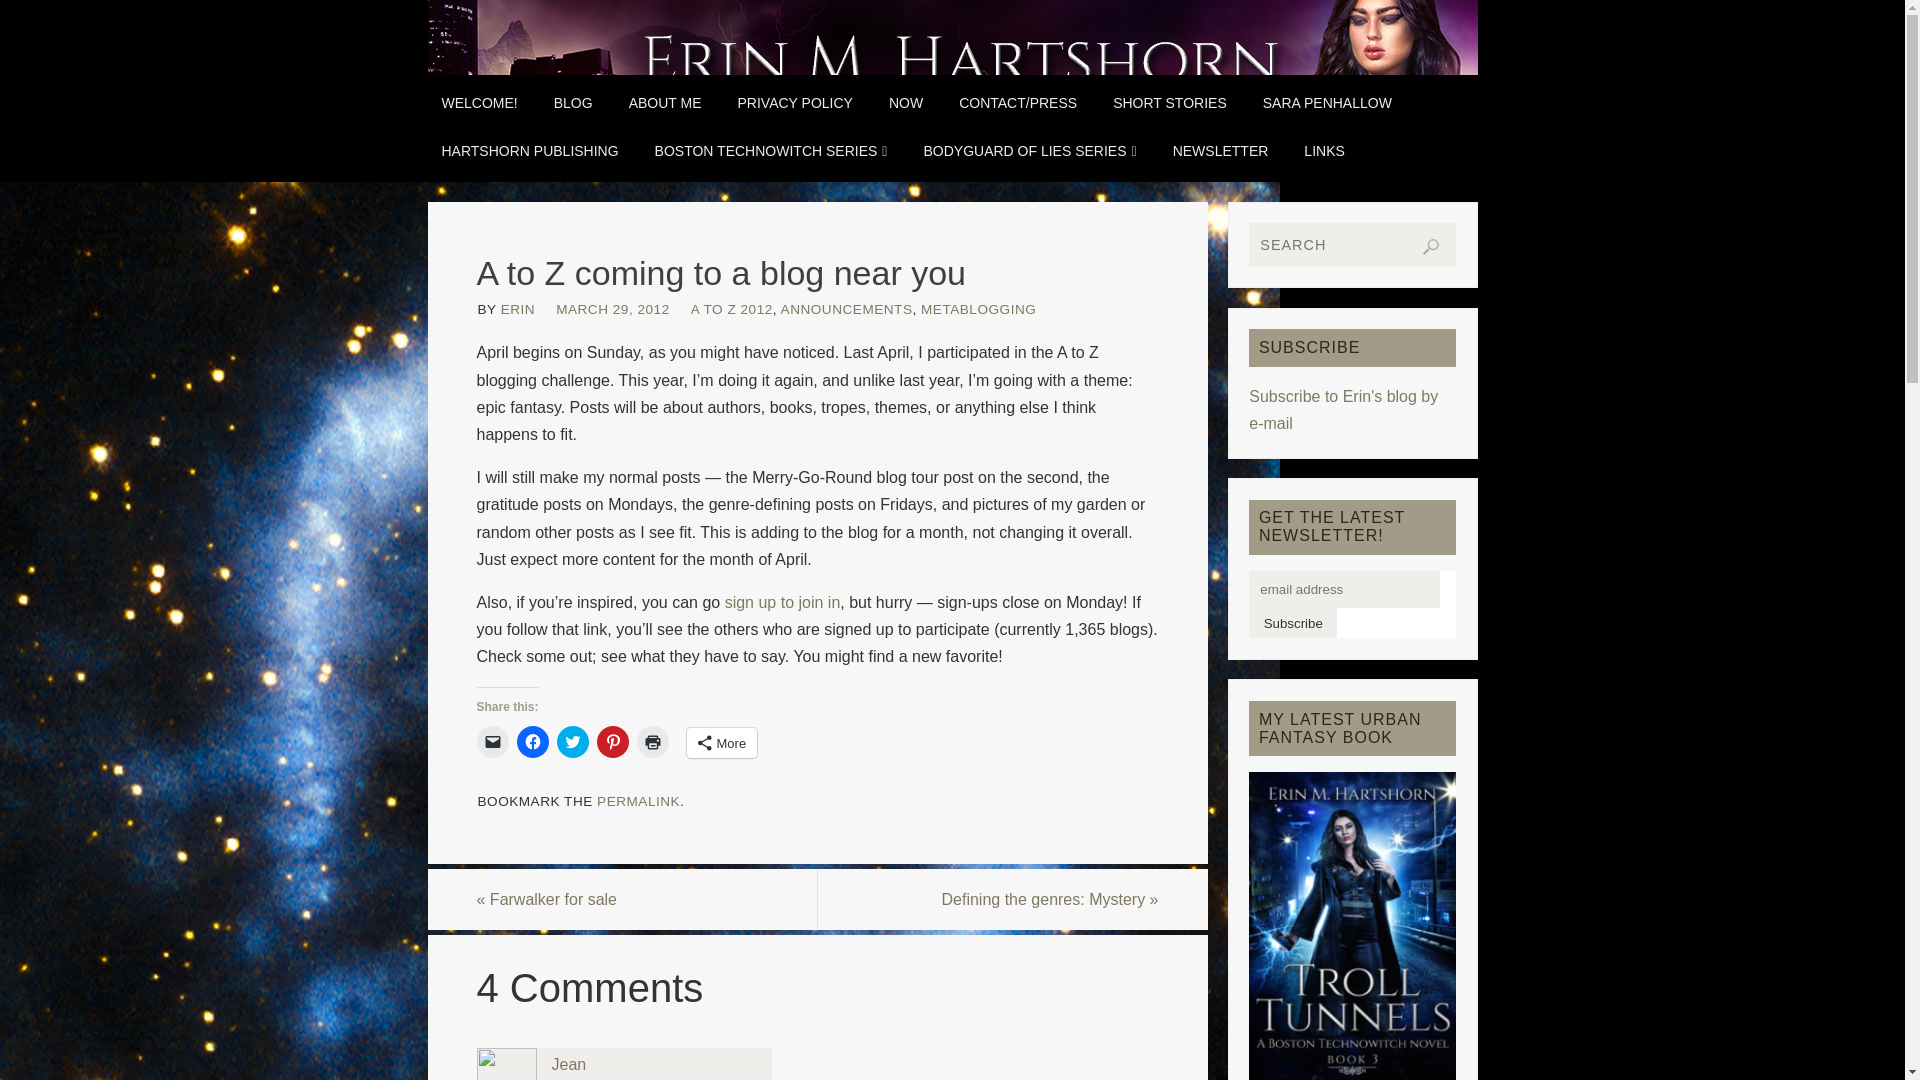 The image size is (1920, 1080). I want to click on View all posts by Erin, so click(518, 310).